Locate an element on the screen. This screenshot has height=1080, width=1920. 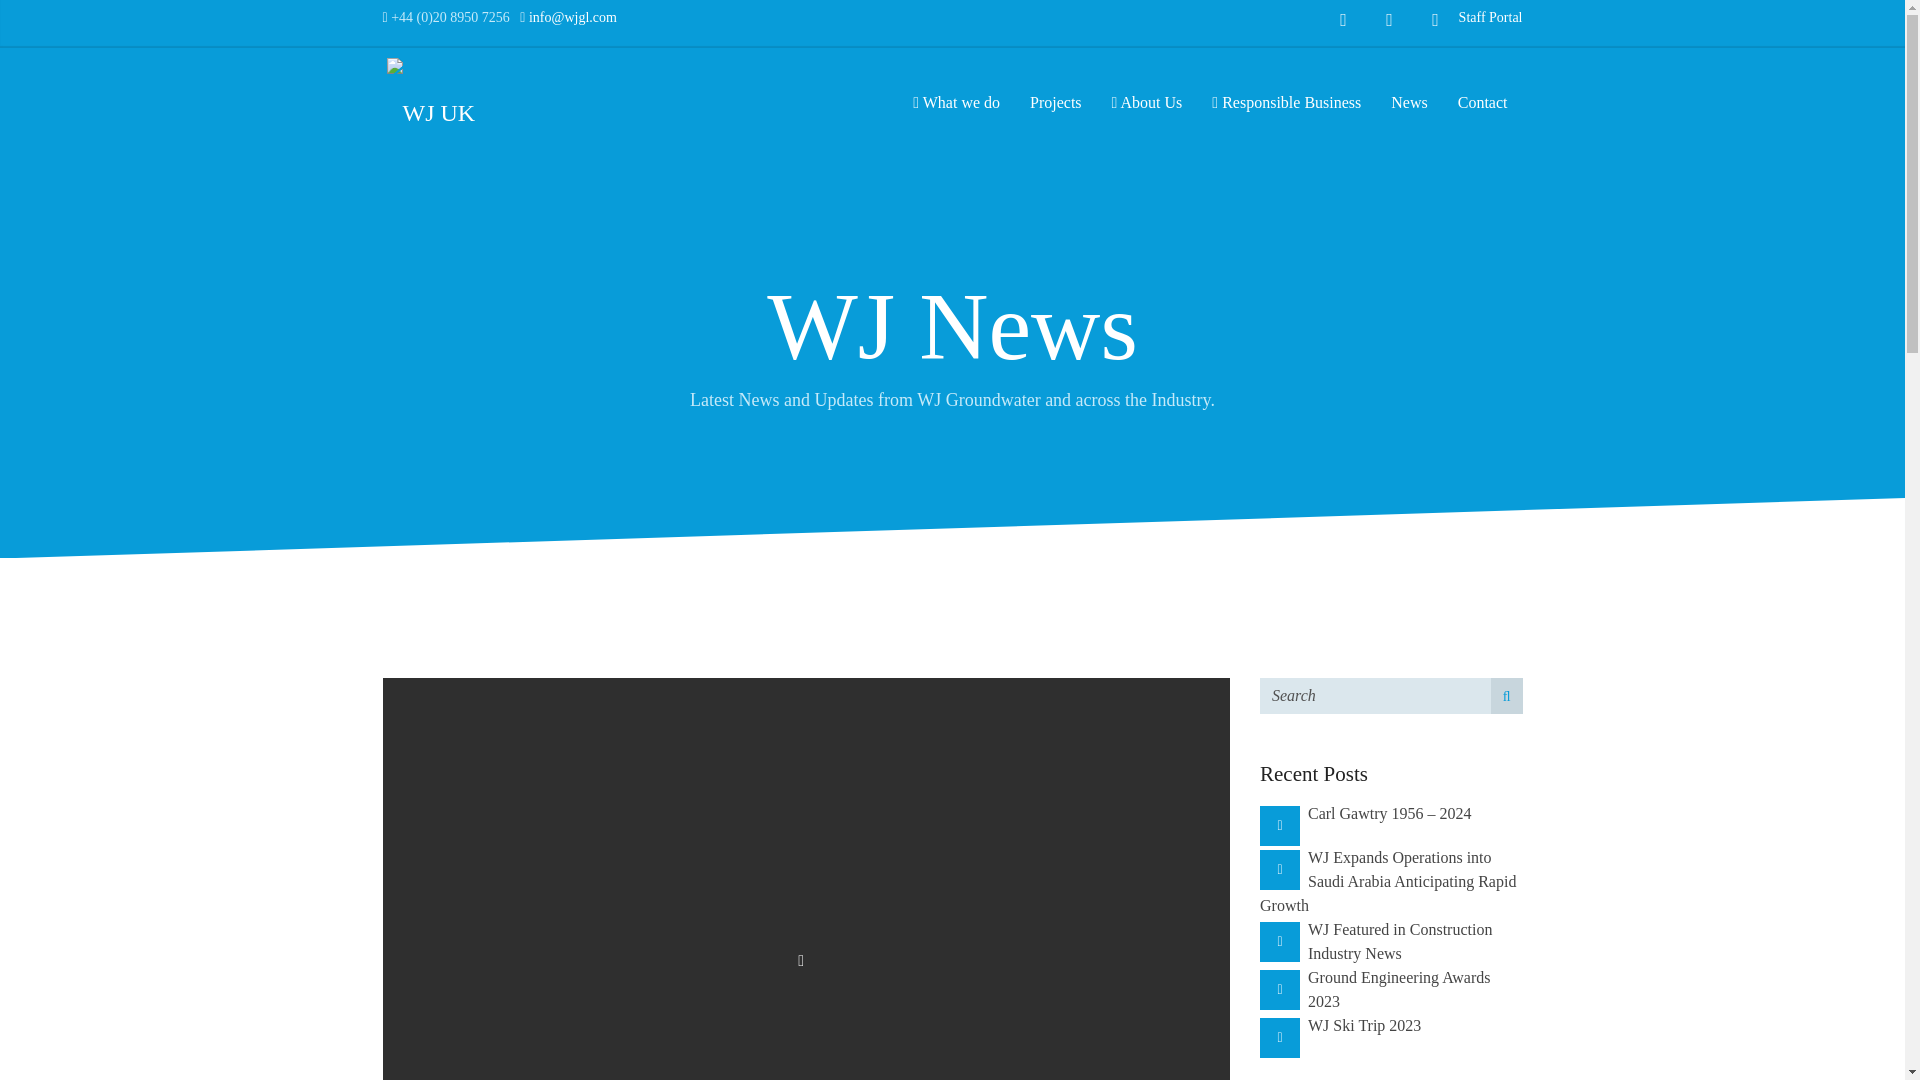
Ground Engineering Awards 2023 is located at coordinates (1399, 988).